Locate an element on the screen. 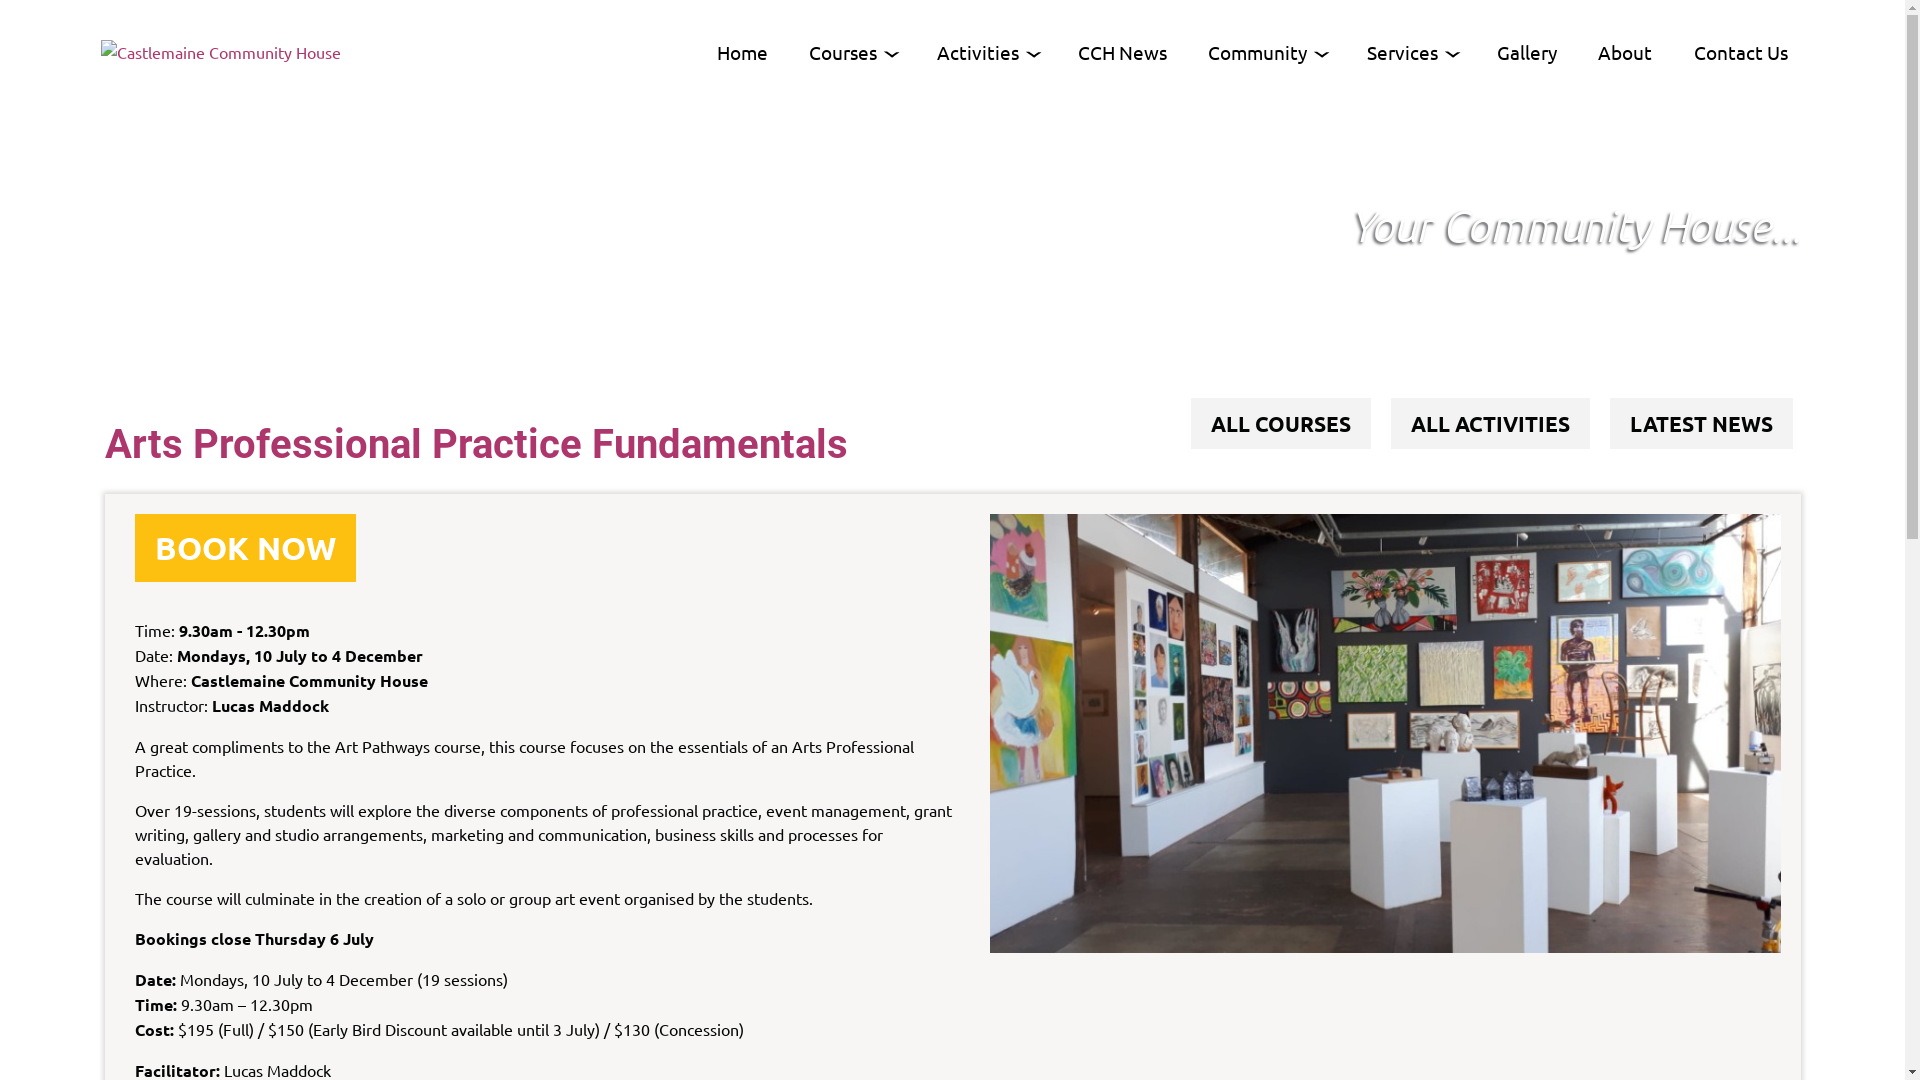  About is located at coordinates (1625, 52).